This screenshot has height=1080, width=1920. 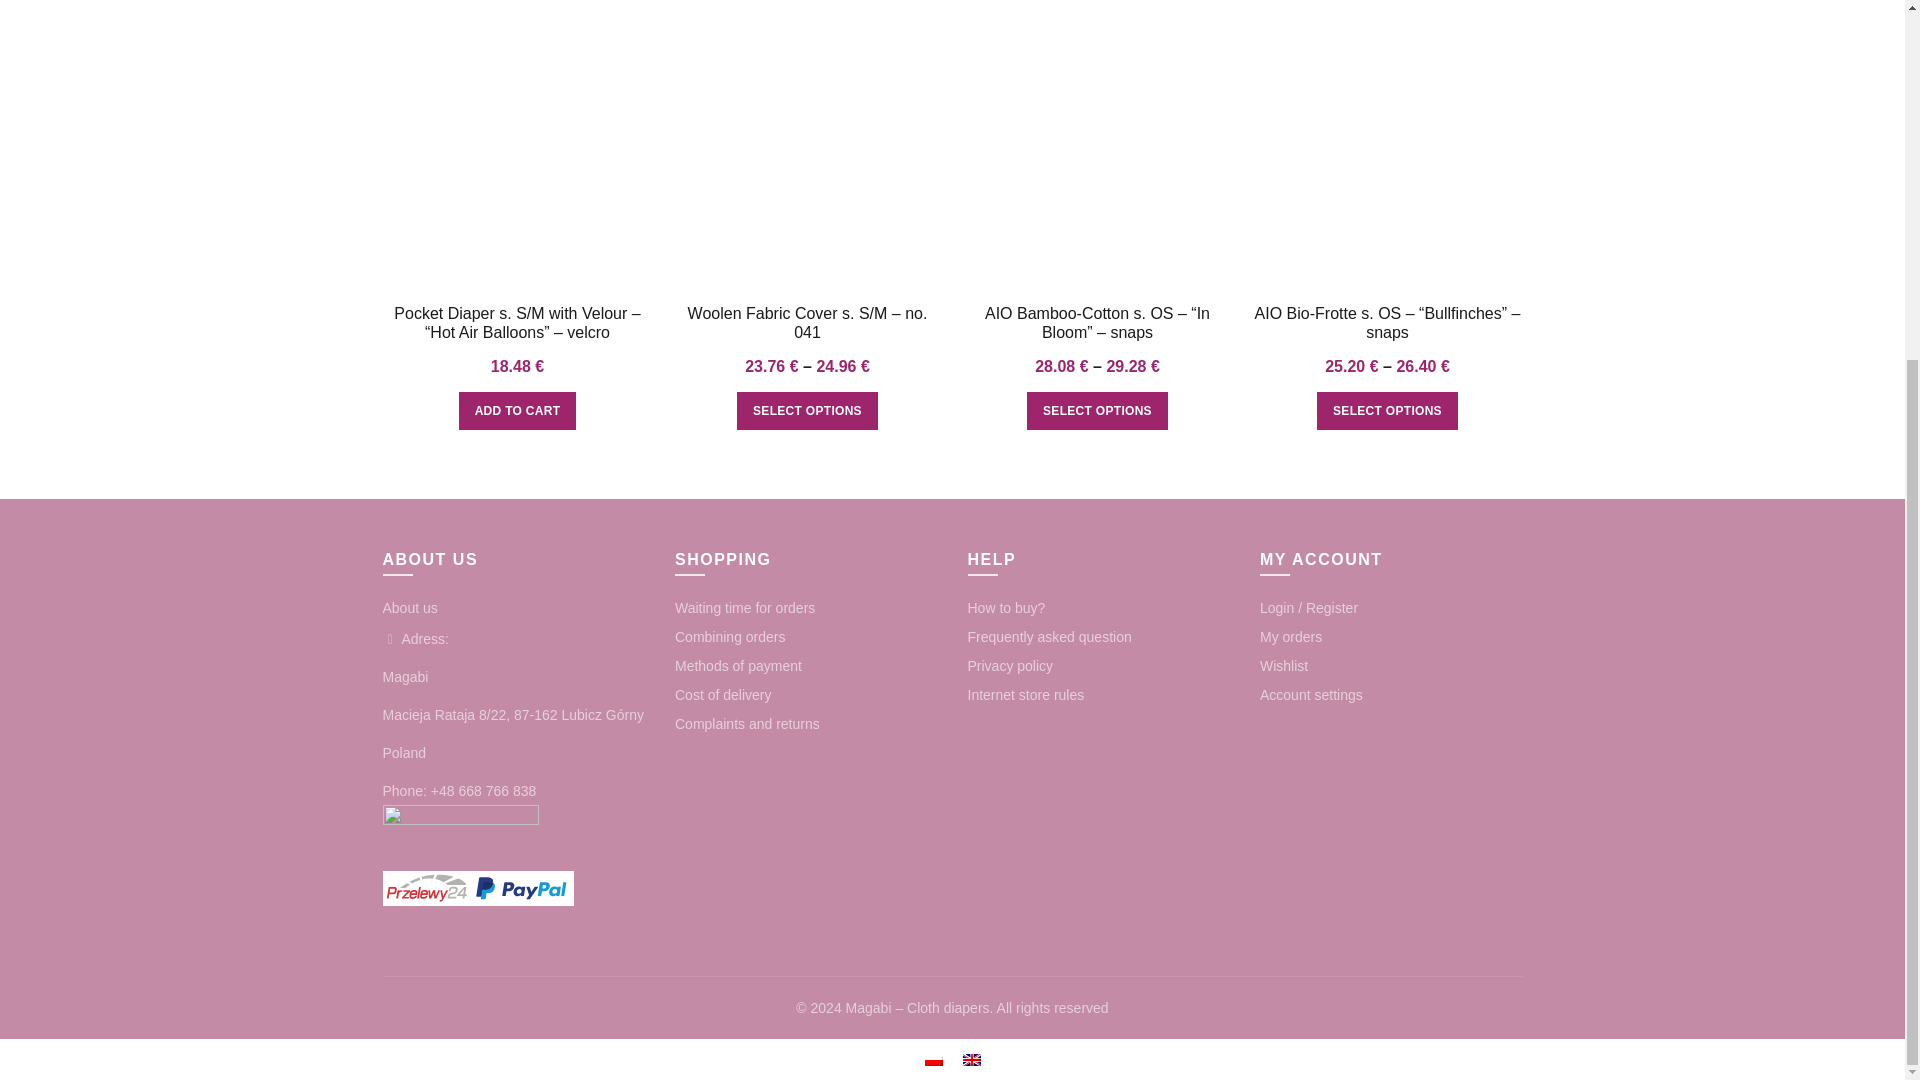 I want to click on 1, so click(x=1008, y=154).